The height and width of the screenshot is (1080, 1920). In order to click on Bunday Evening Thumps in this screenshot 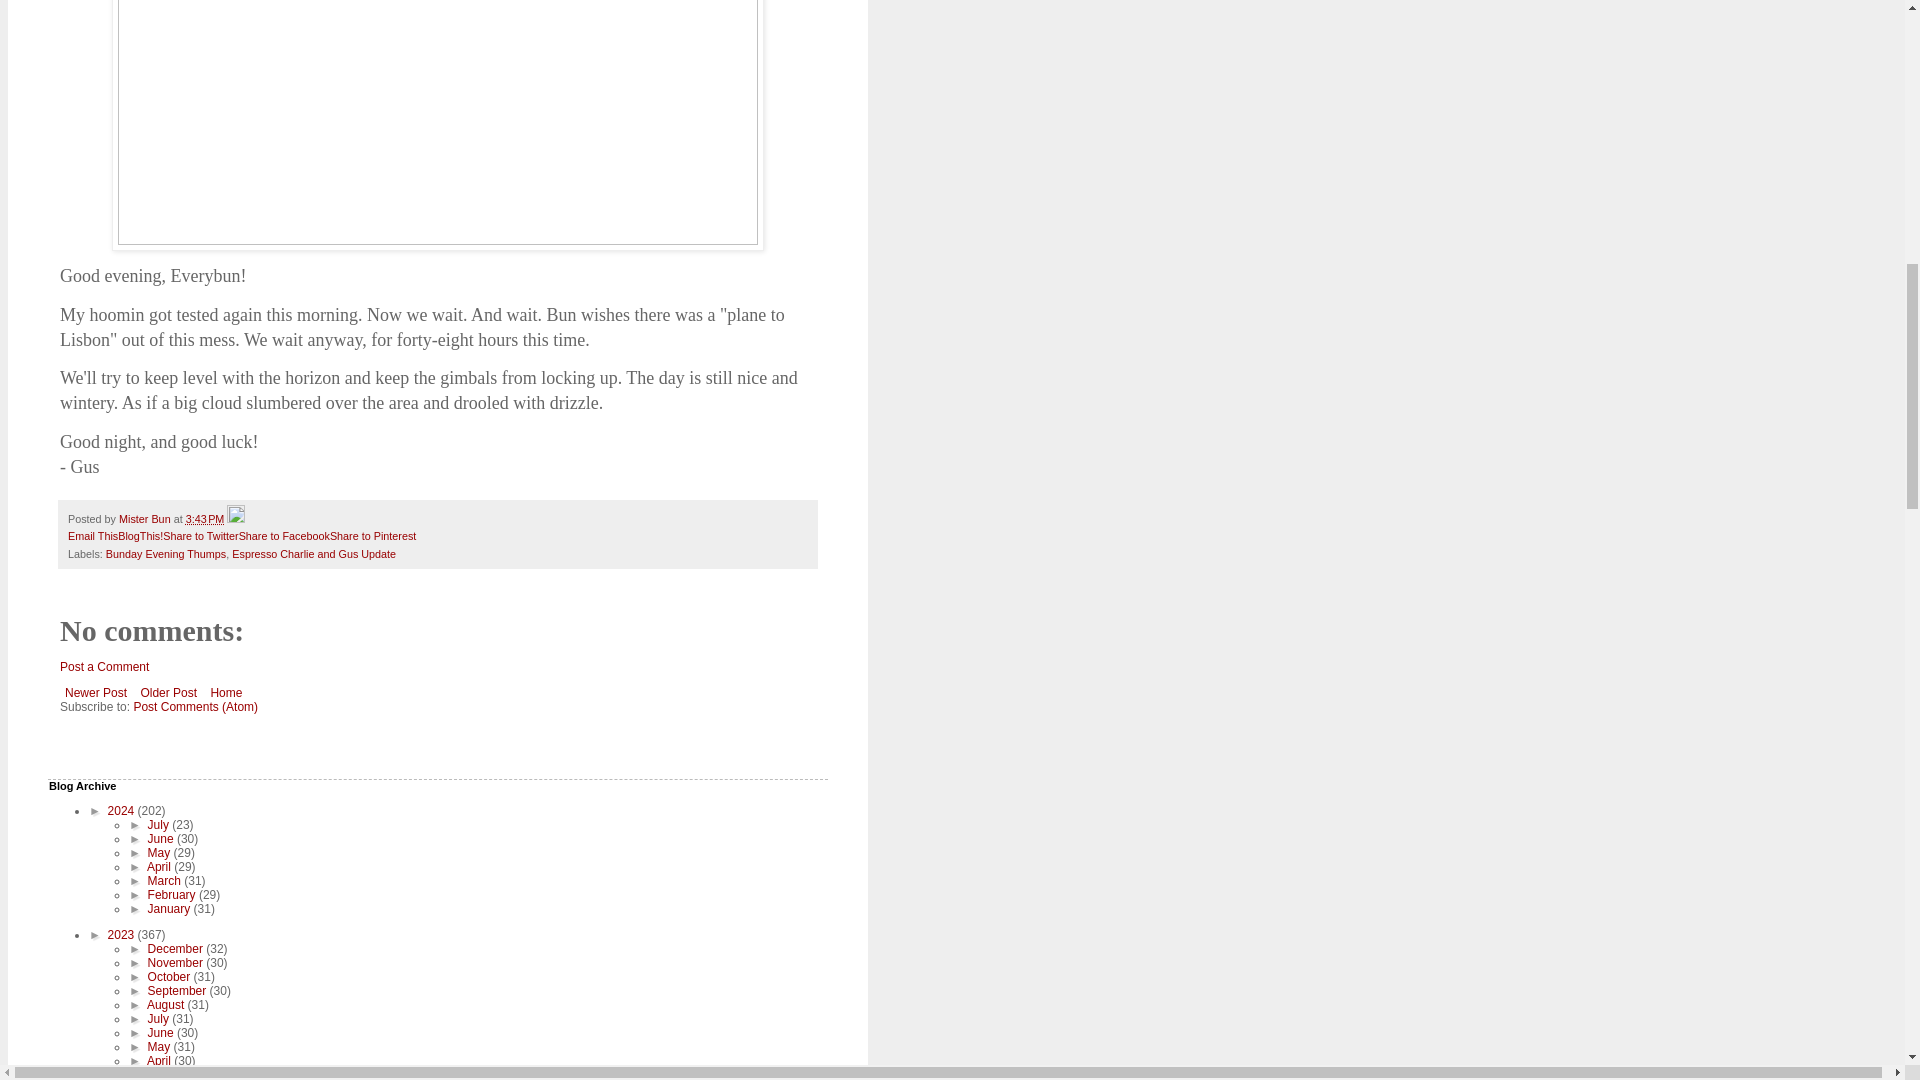, I will do `click(166, 554)`.